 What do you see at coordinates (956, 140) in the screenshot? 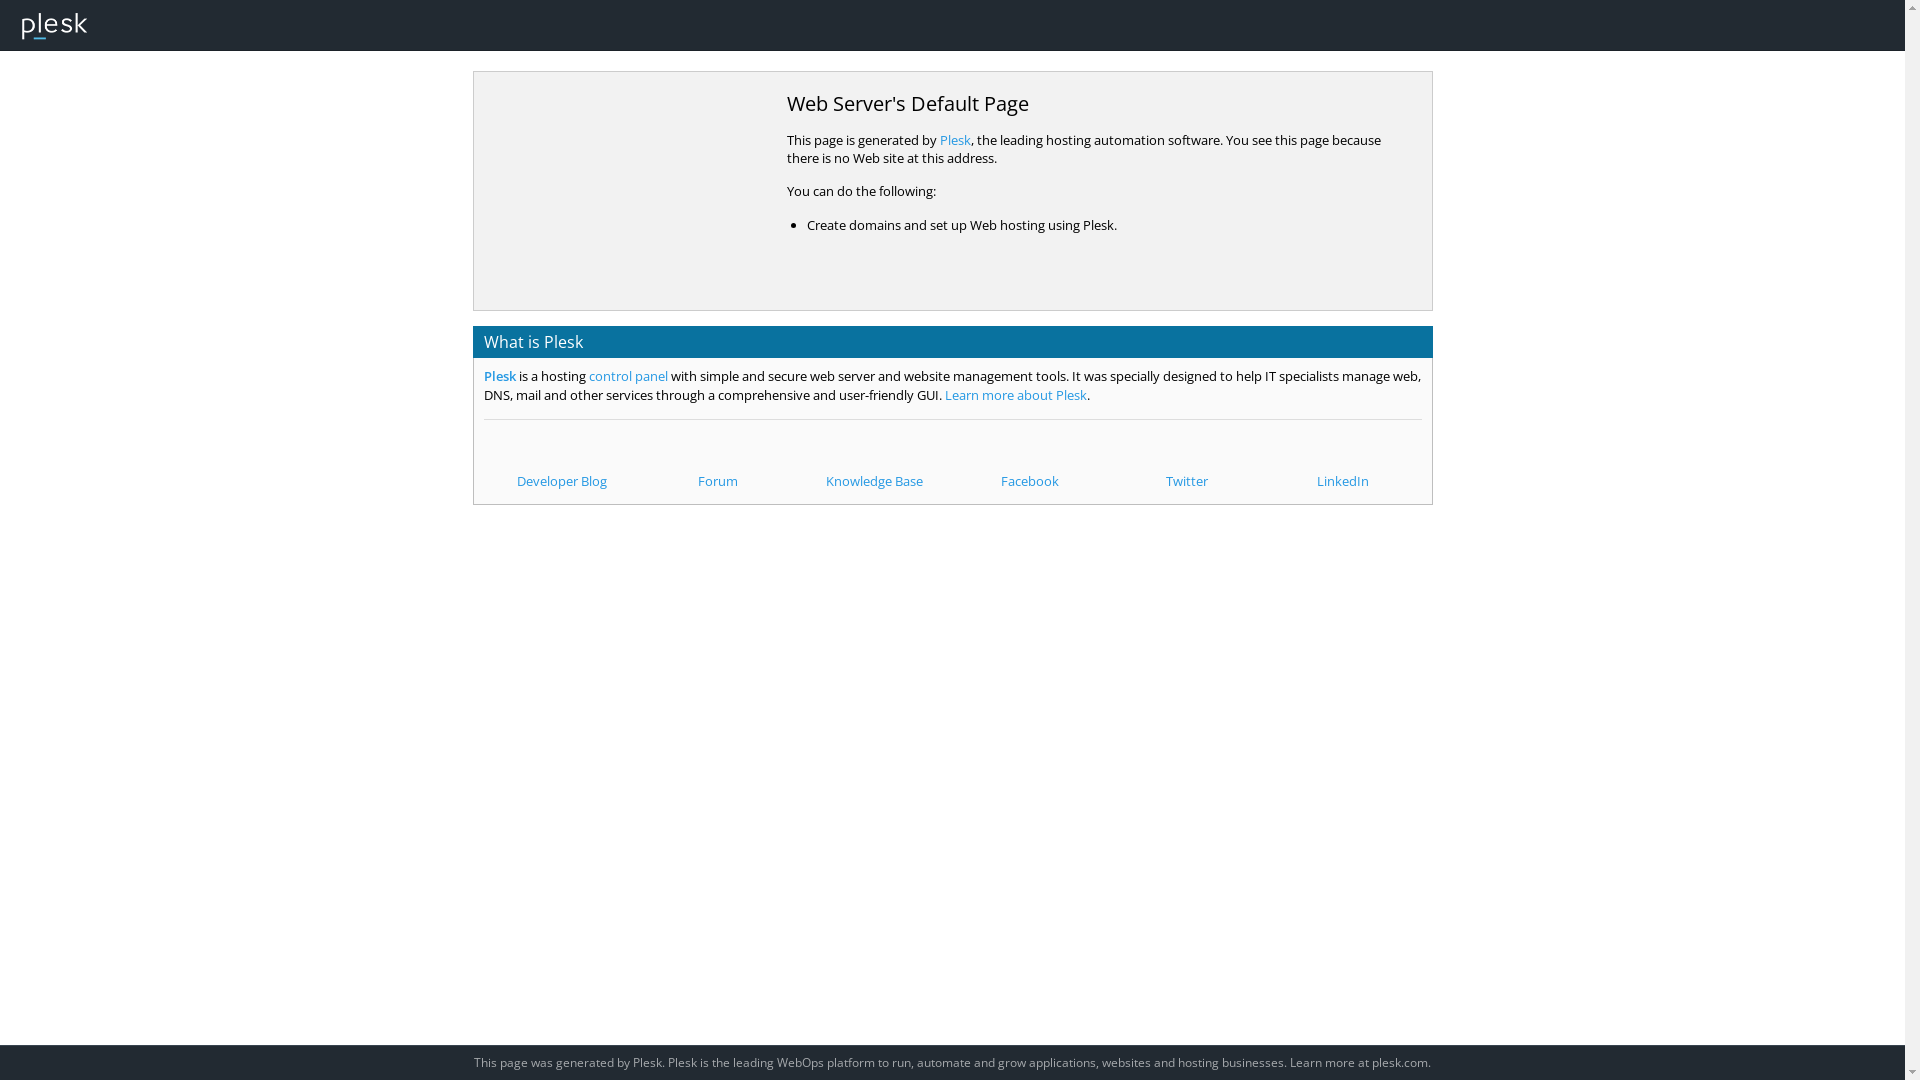
I see `Plesk` at bounding box center [956, 140].